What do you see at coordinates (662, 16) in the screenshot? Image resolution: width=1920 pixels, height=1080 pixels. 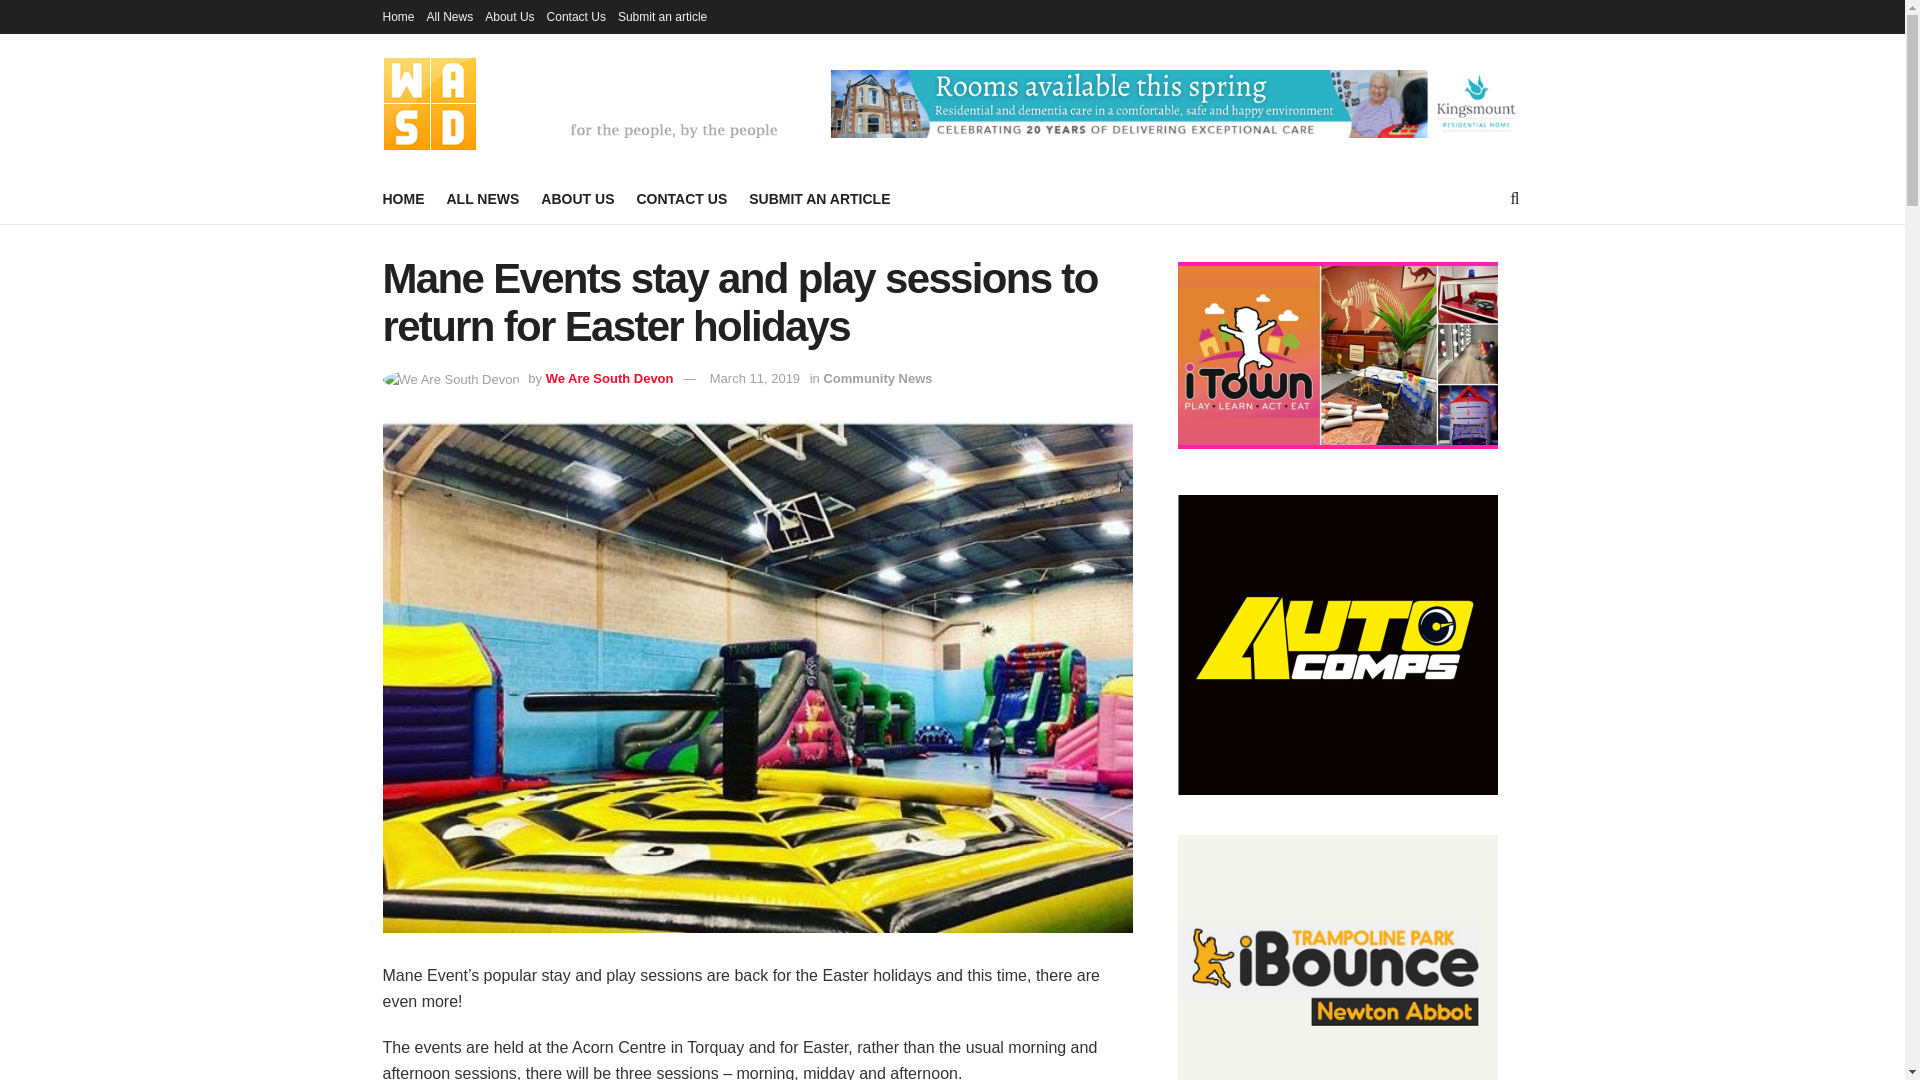 I see `Submit an article` at bounding box center [662, 16].